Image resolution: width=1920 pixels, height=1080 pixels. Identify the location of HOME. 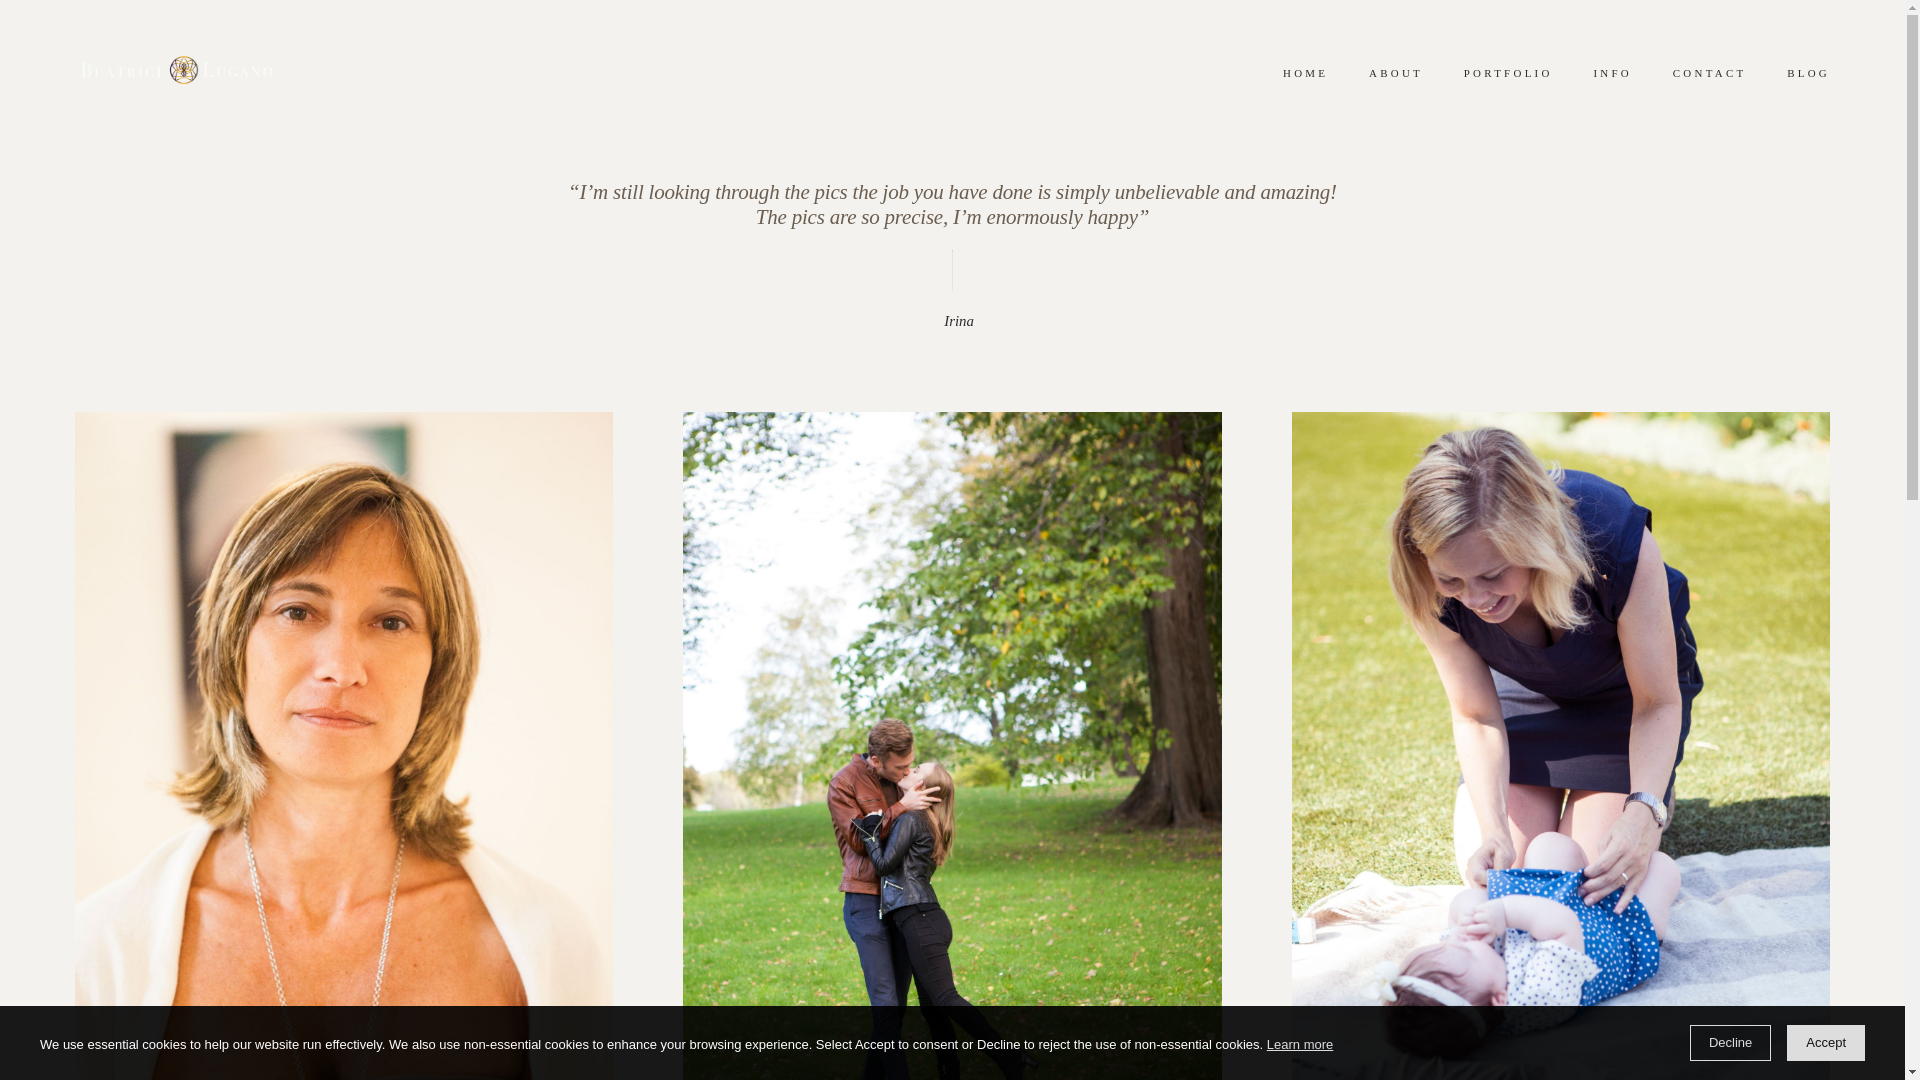
(1306, 73).